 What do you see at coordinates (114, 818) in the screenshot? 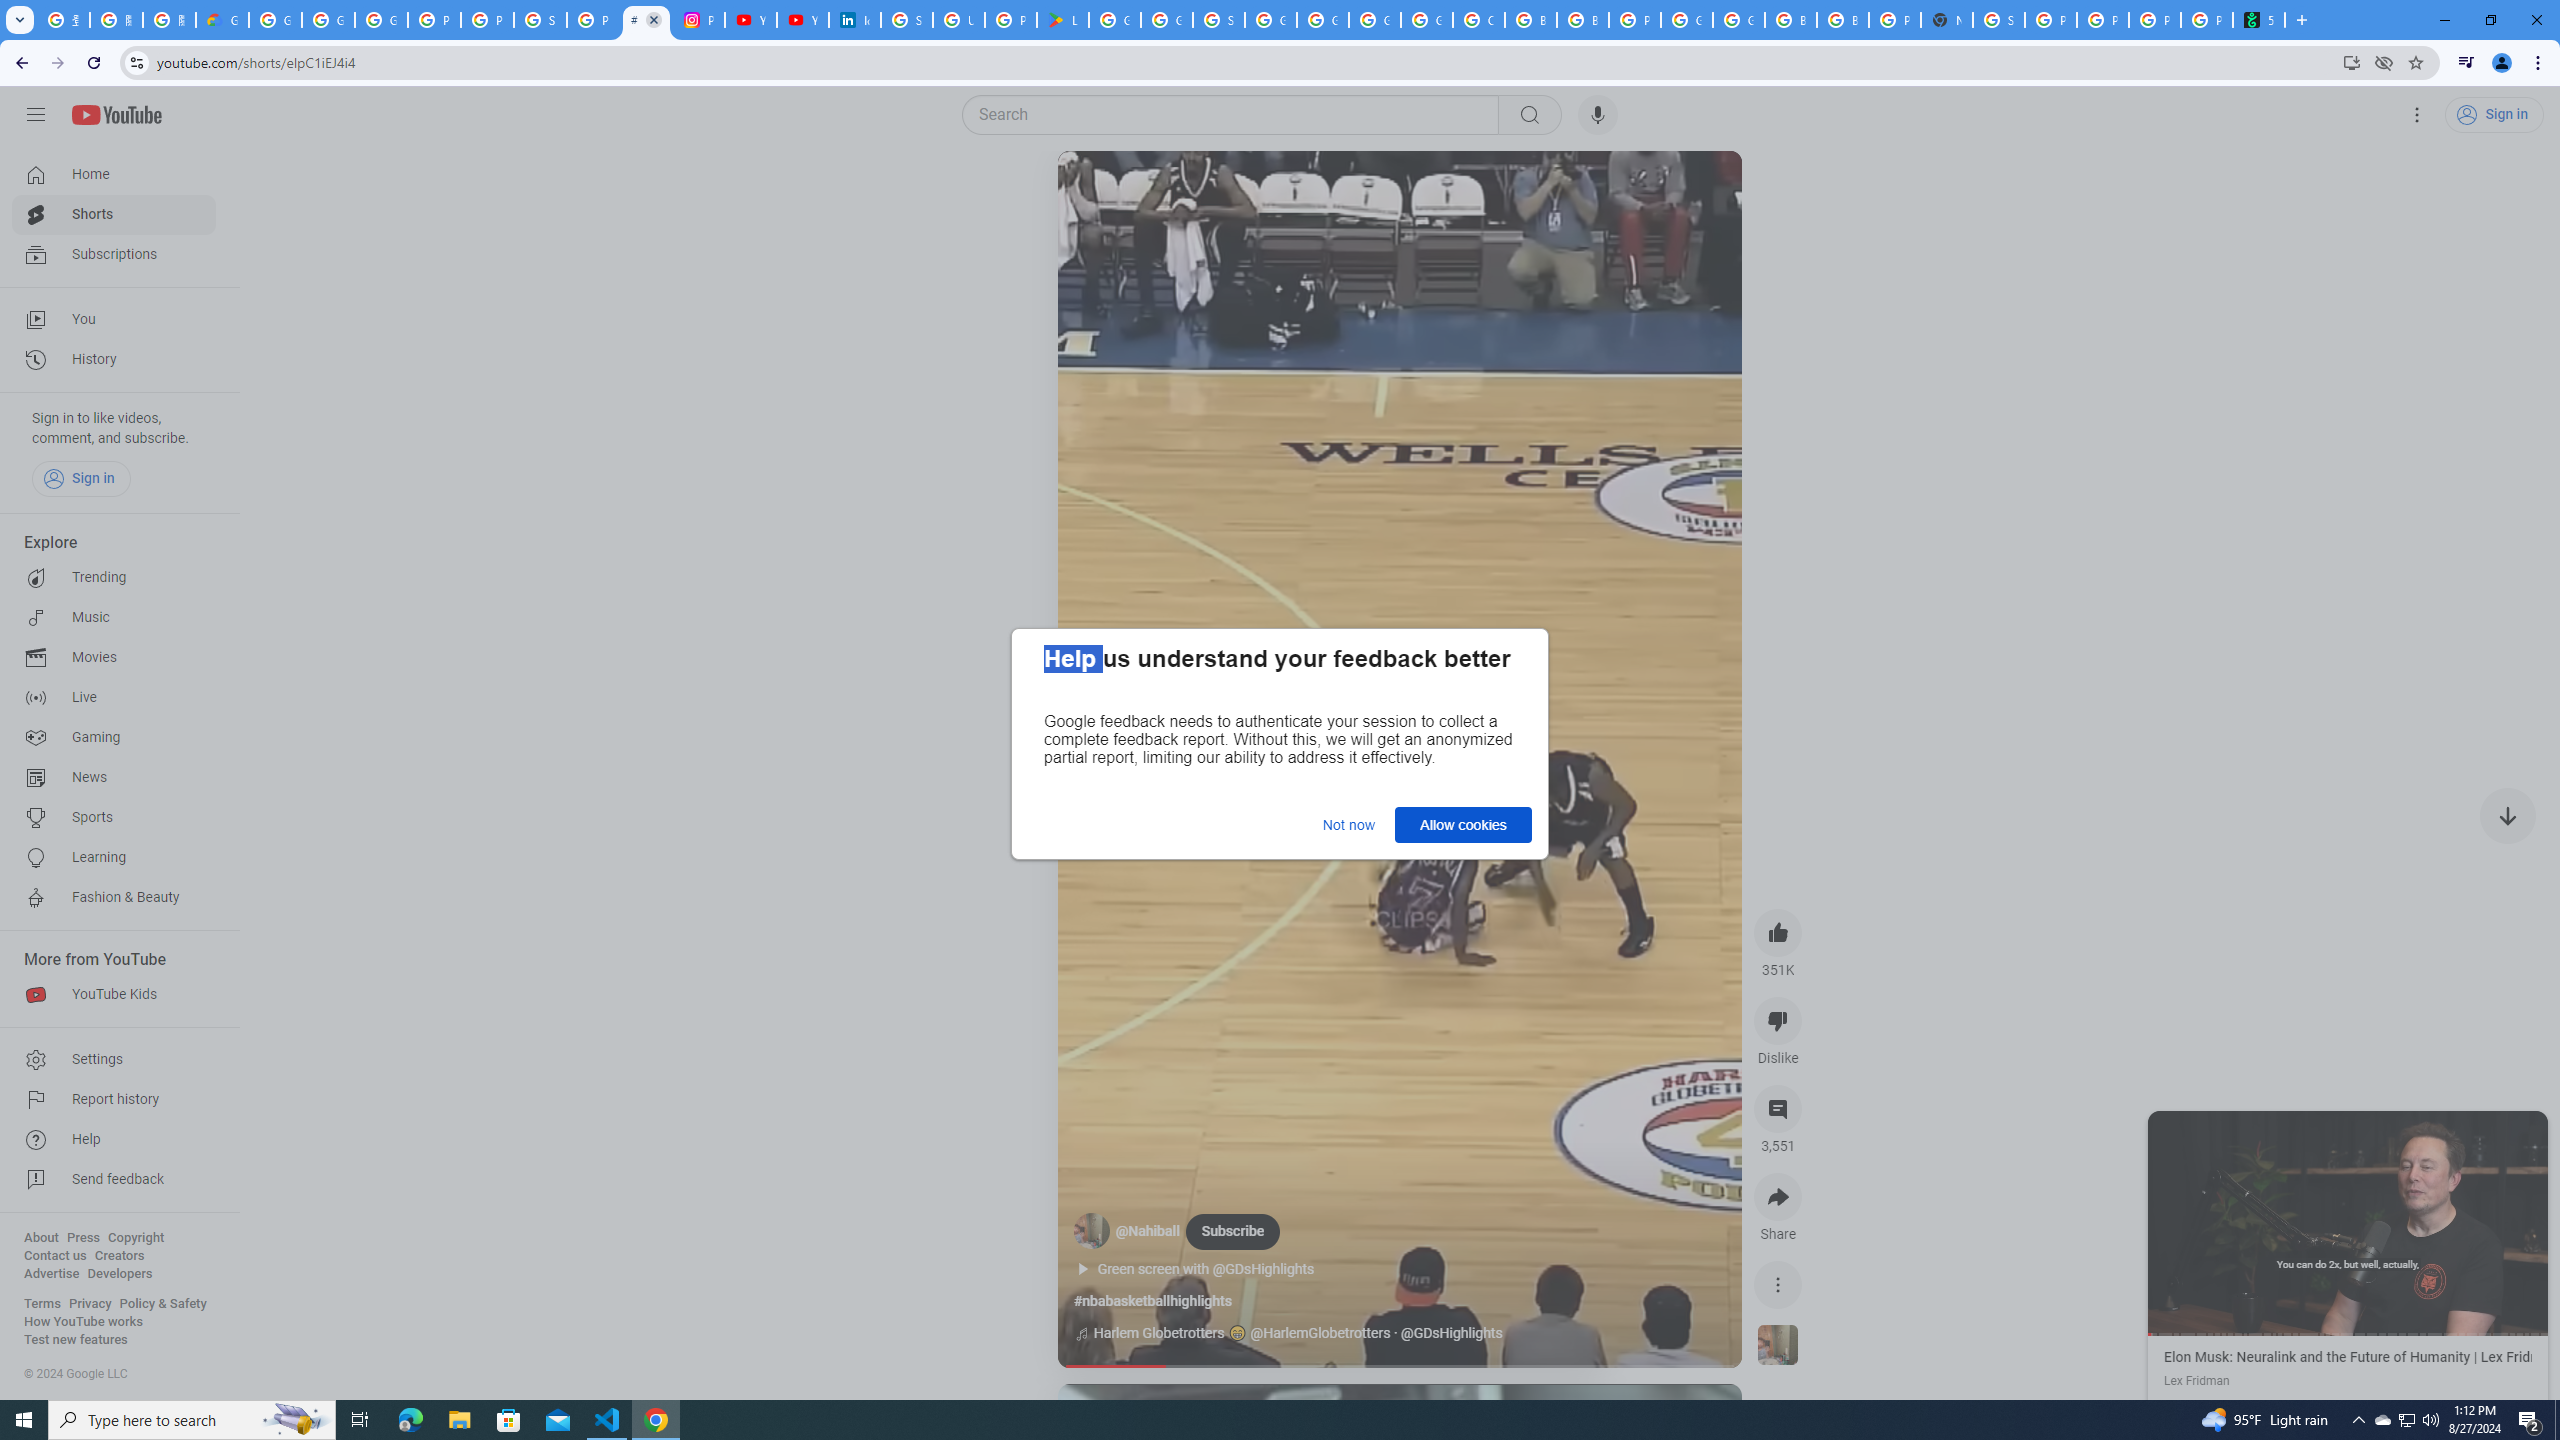
I see `Sports` at bounding box center [114, 818].